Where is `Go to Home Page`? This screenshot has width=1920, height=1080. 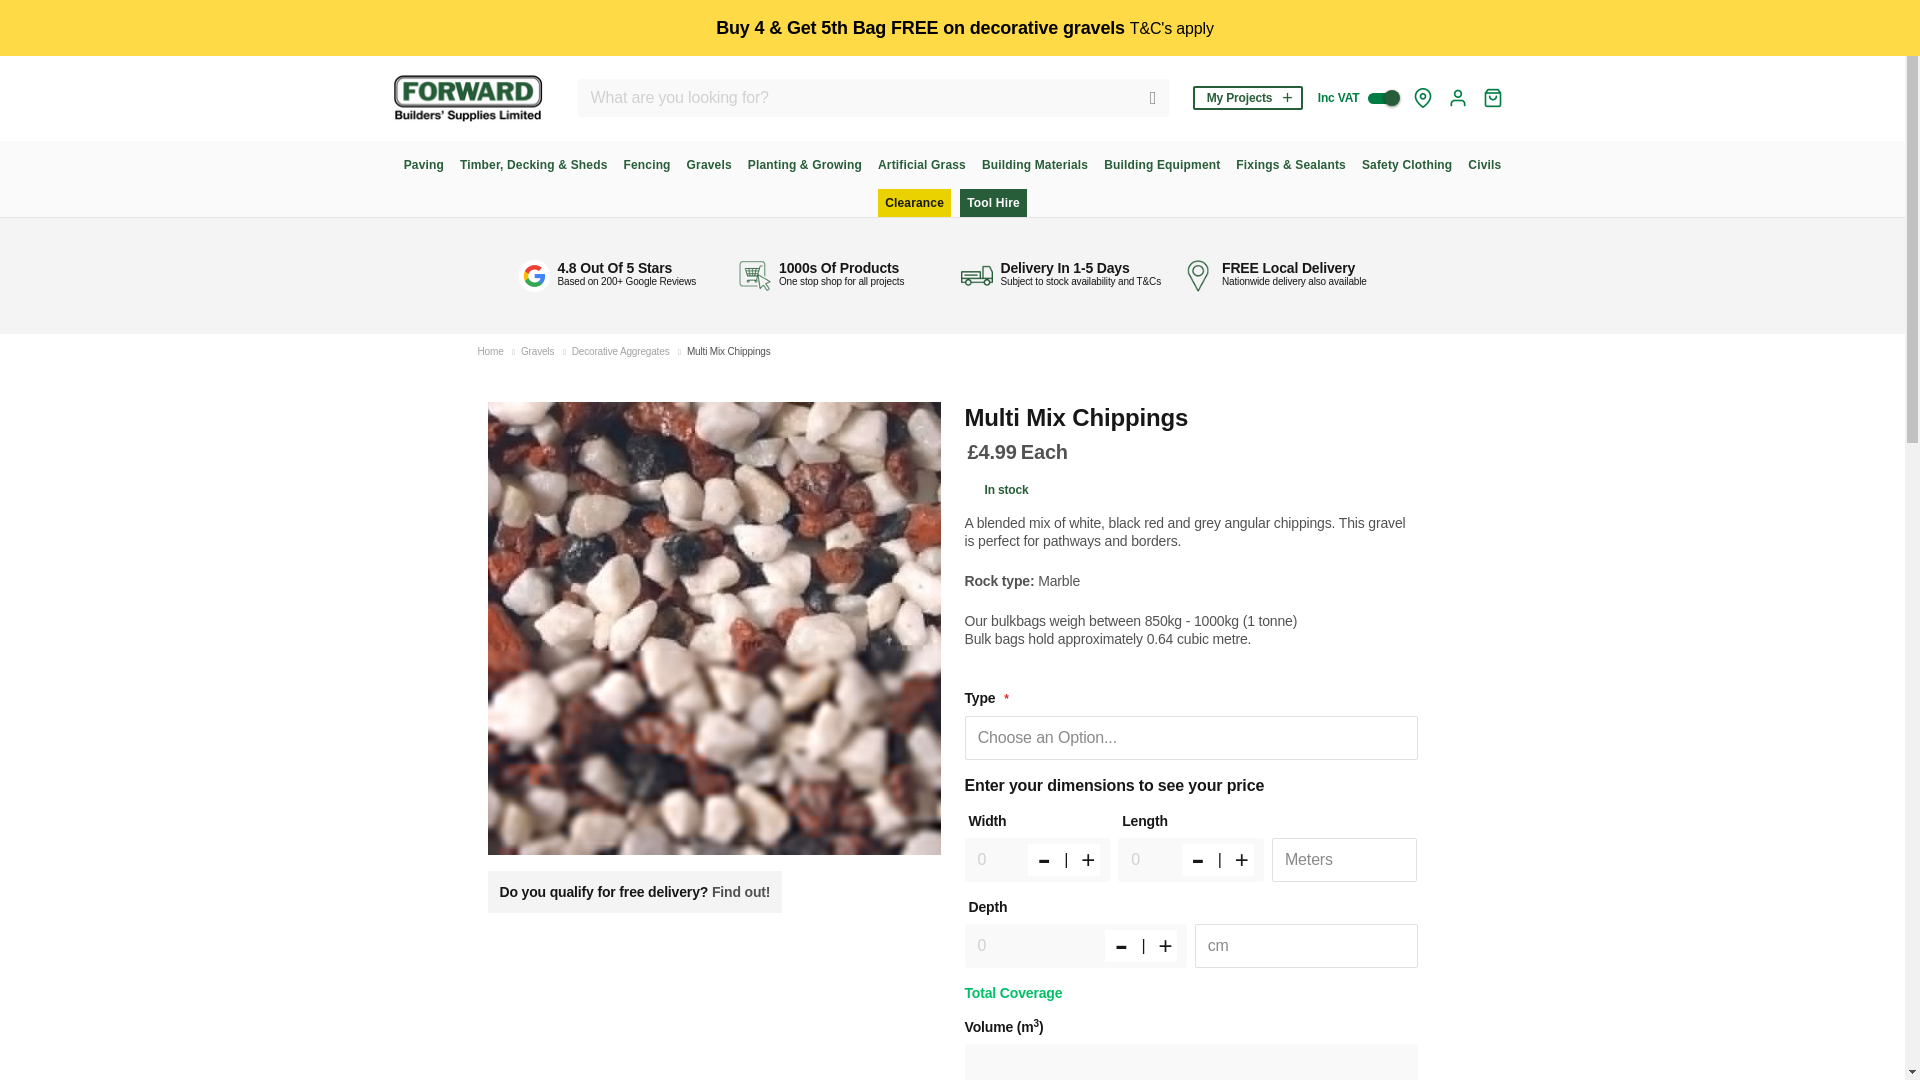
Go to Home Page is located at coordinates (490, 351).